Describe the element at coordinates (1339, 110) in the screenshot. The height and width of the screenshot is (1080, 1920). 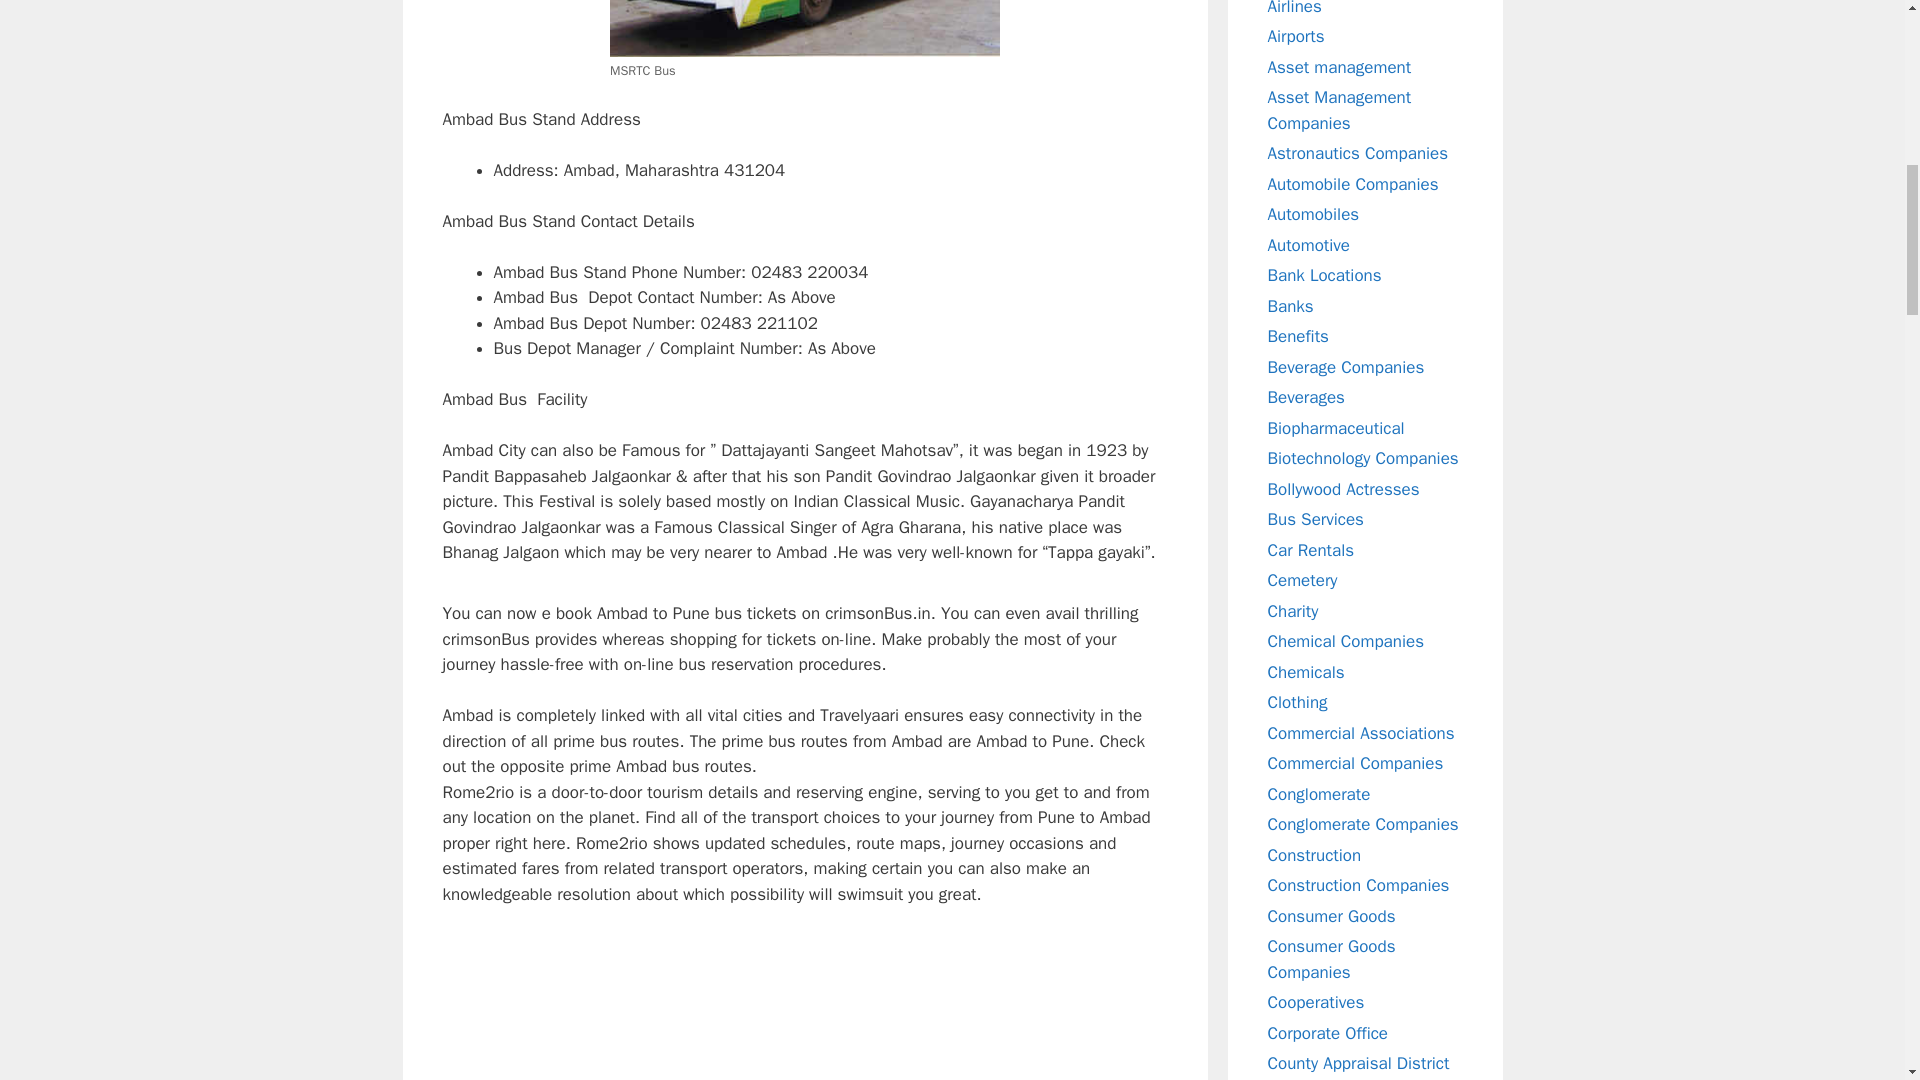
I see `Asset Management Companies` at that location.